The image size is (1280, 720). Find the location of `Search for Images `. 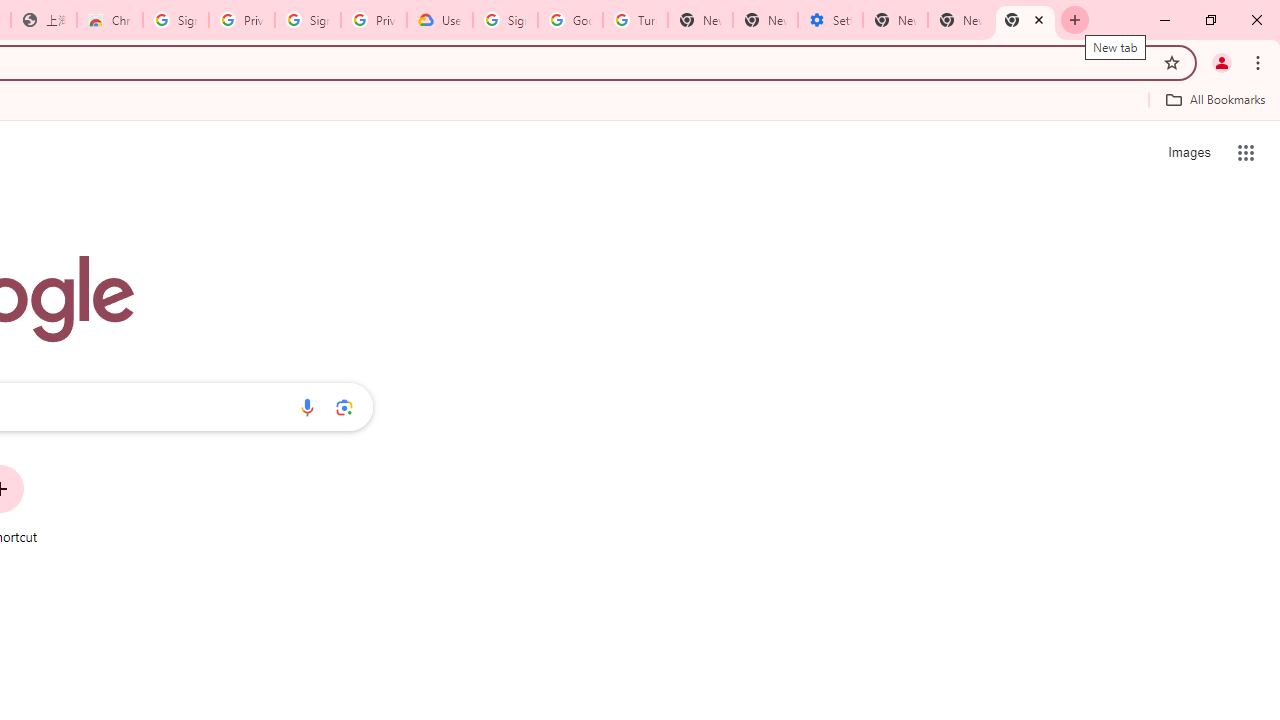

Search for Images  is located at coordinates (1188, 152).